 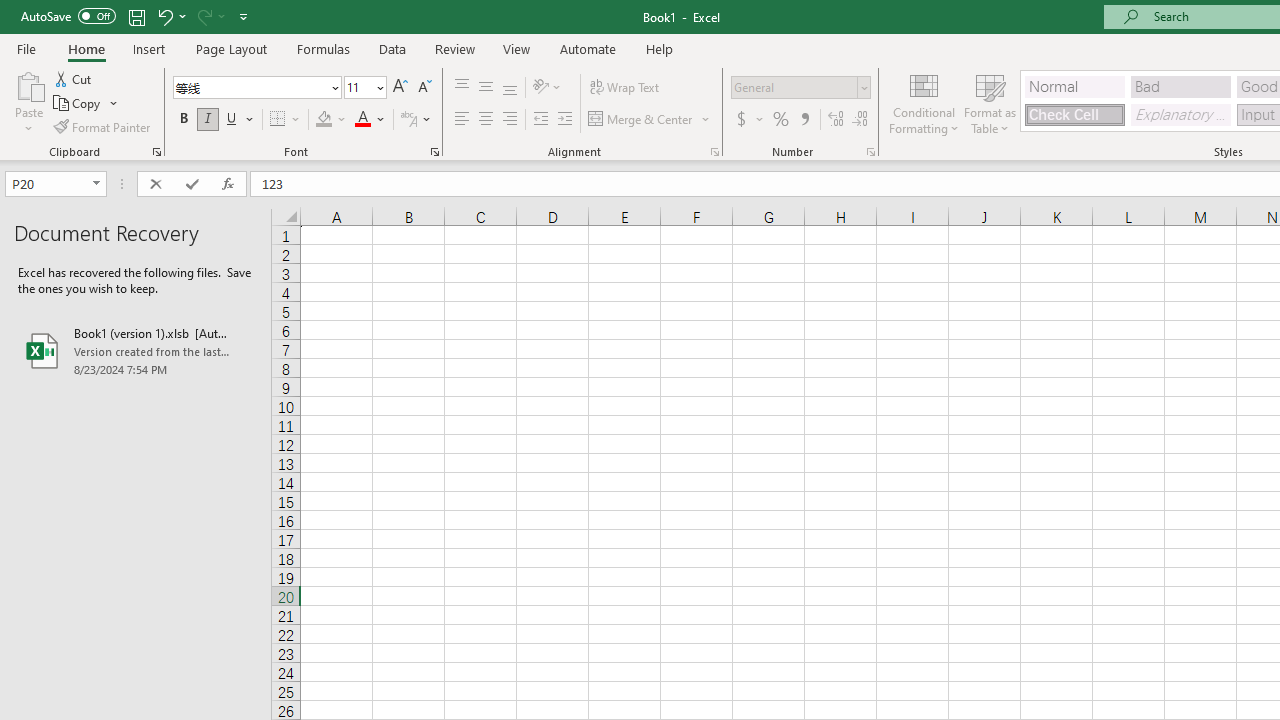 I want to click on Merge & Center, so click(x=650, y=120).